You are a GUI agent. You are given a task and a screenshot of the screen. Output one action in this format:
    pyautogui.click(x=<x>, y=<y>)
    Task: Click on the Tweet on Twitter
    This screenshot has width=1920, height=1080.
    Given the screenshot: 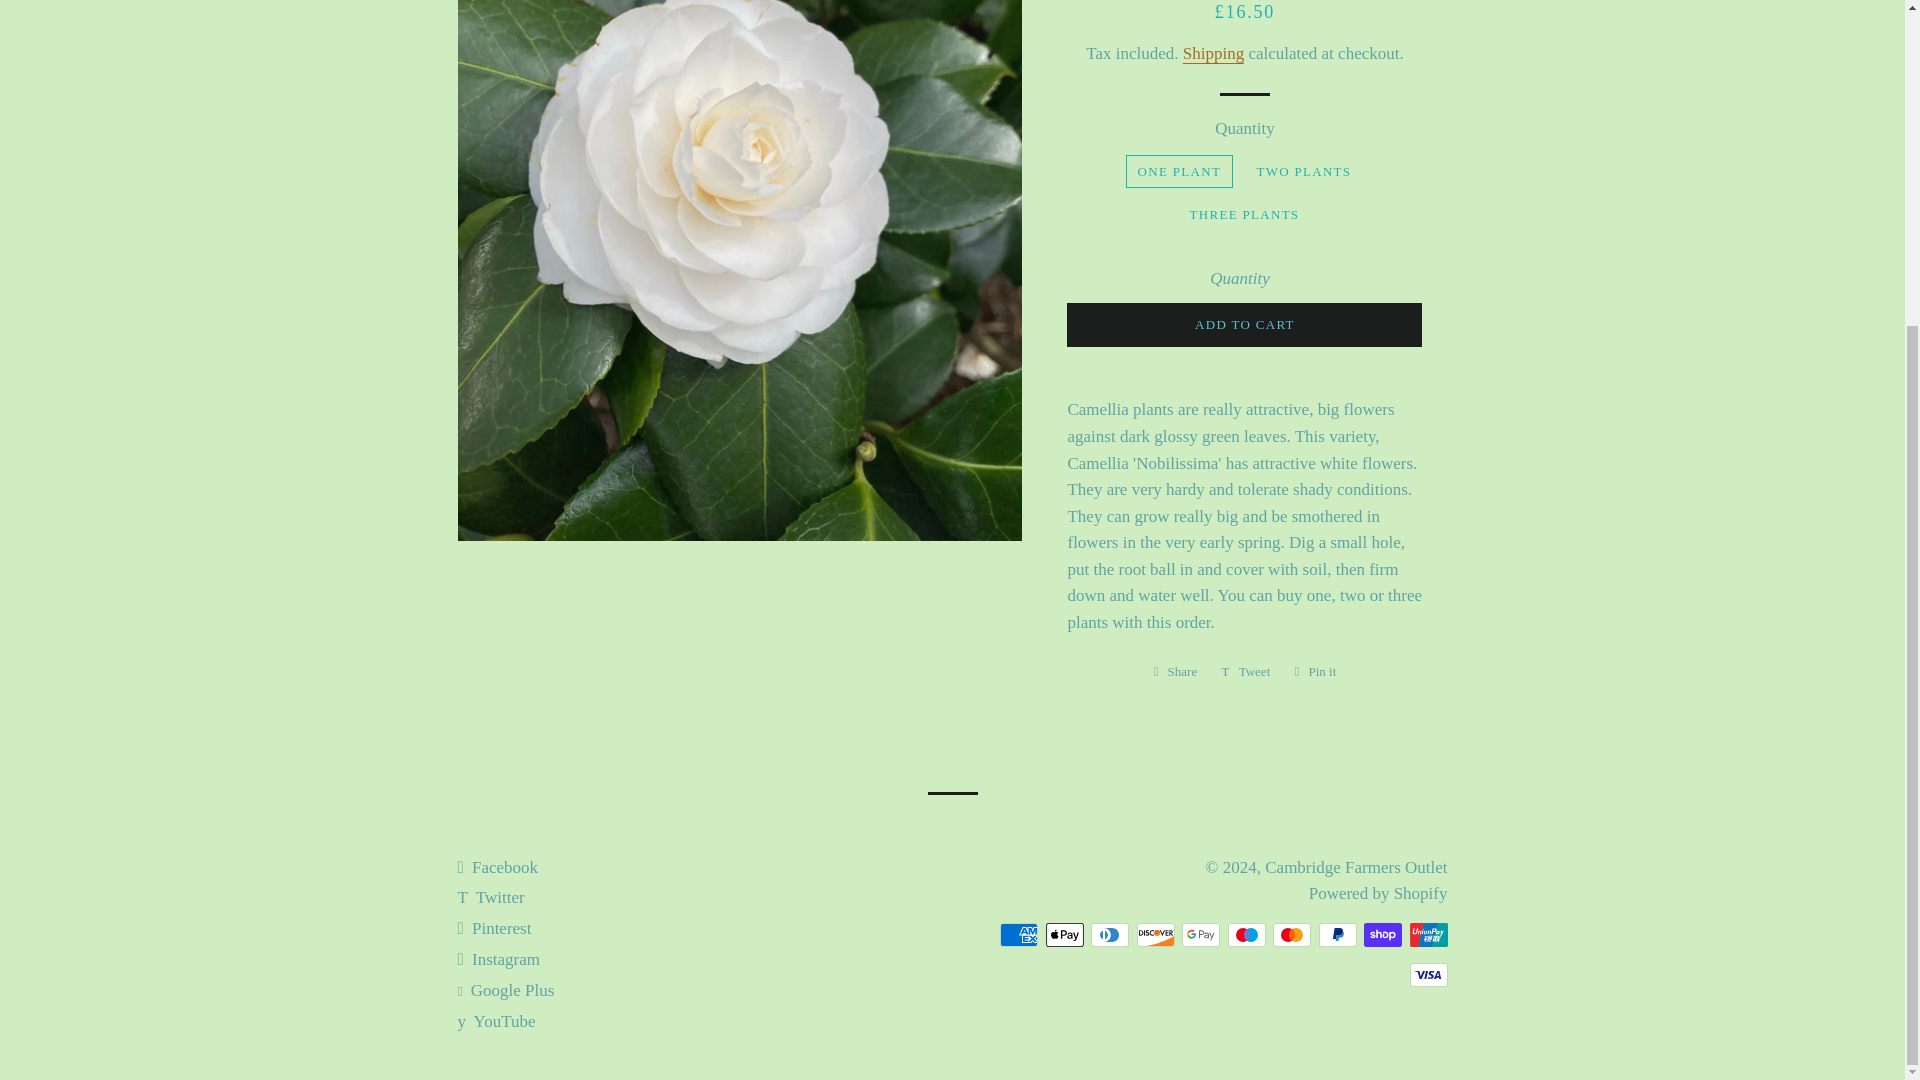 What is the action you would take?
    pyautogui.click(x=1428, y=935)
    